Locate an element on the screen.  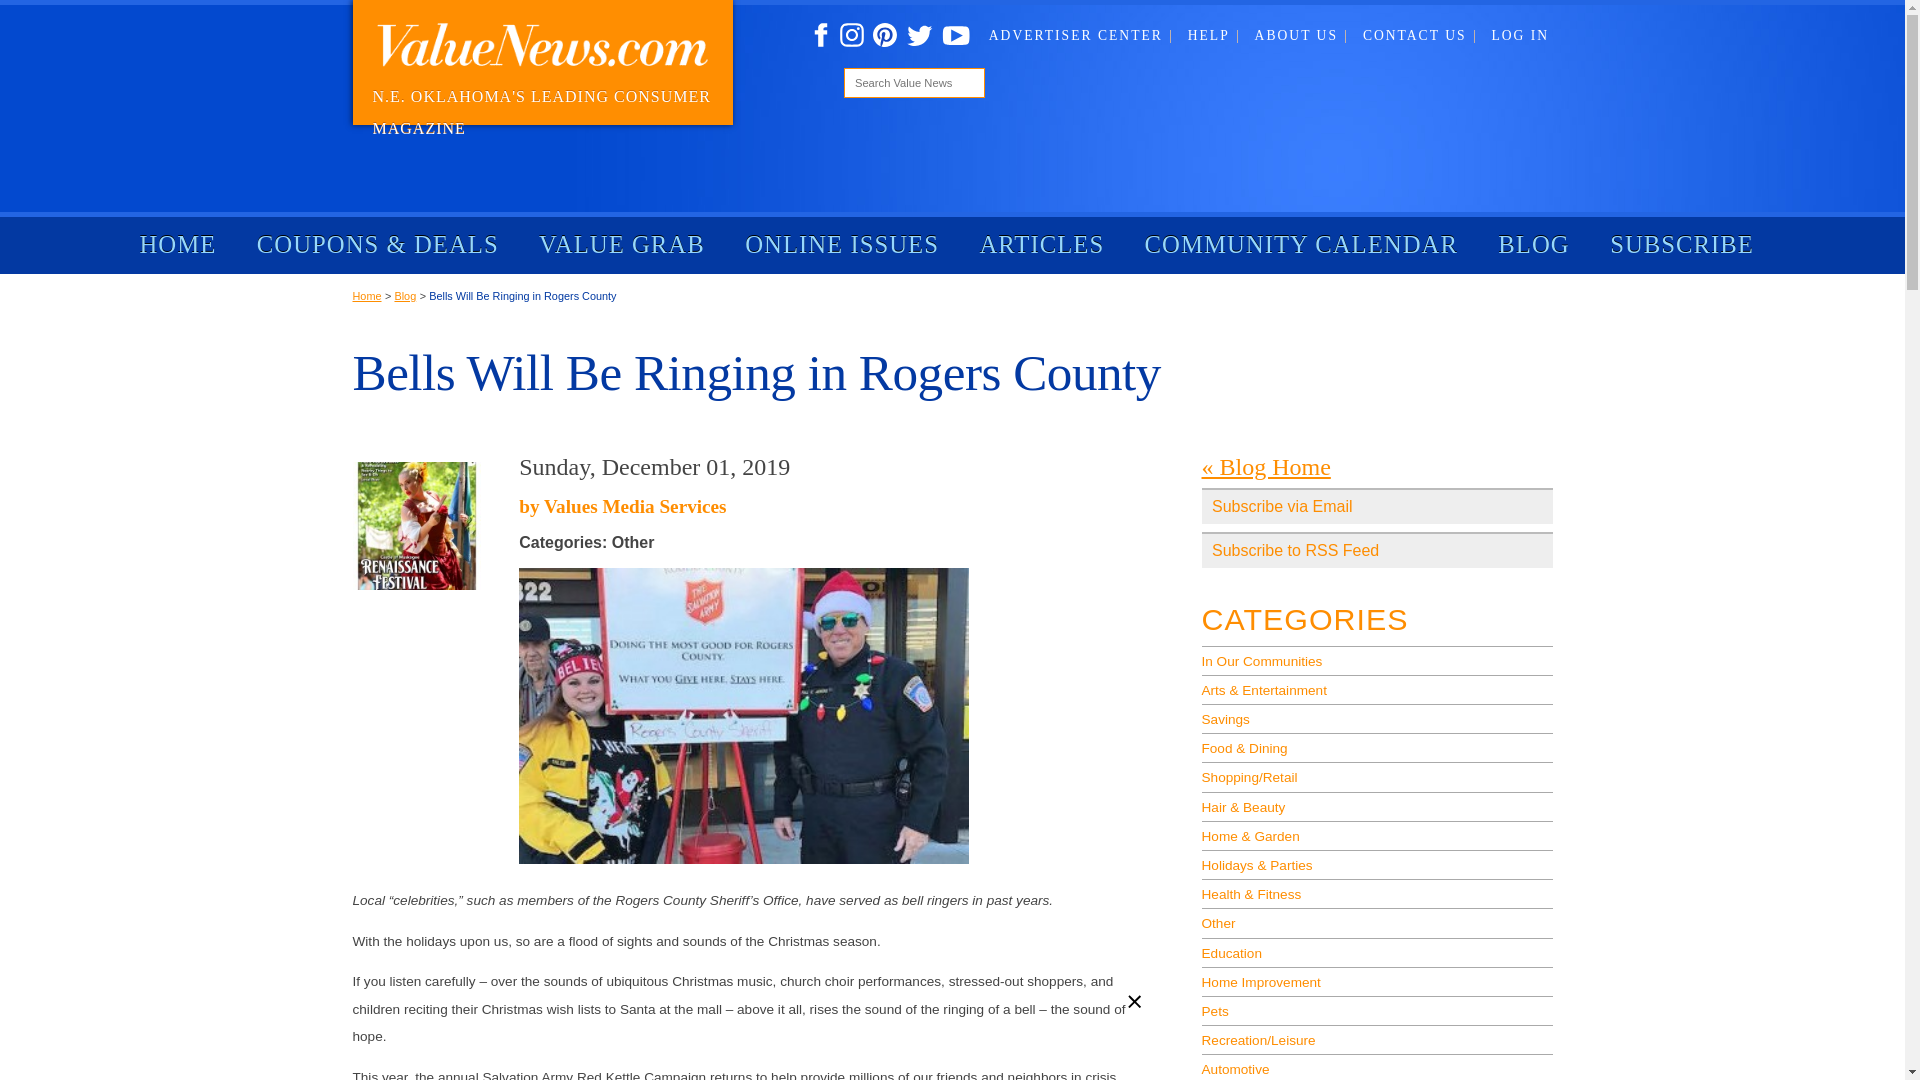
ABOUT US is located at coordinates (1302, 36).